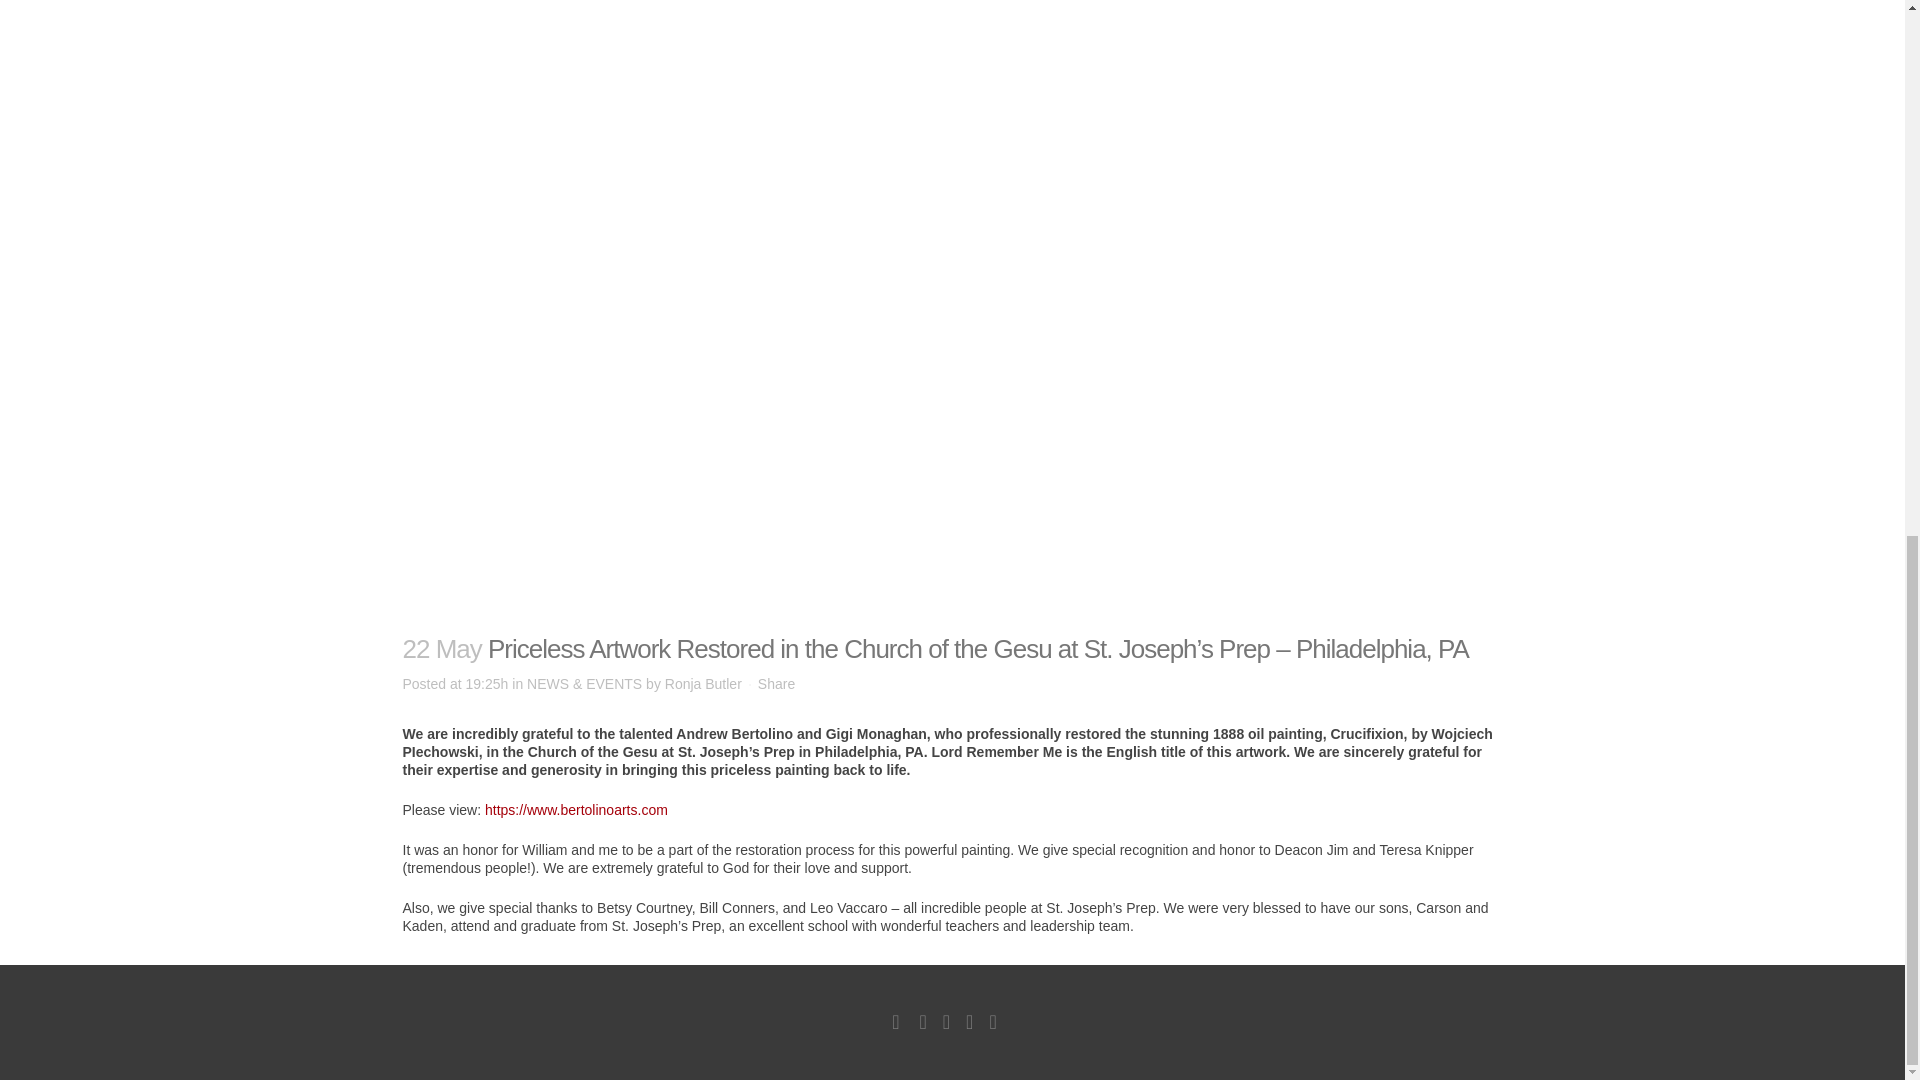  What do you see at coordinates (776, 684) in the screenshot?
I see `Share` at bounding box center [776, 684].